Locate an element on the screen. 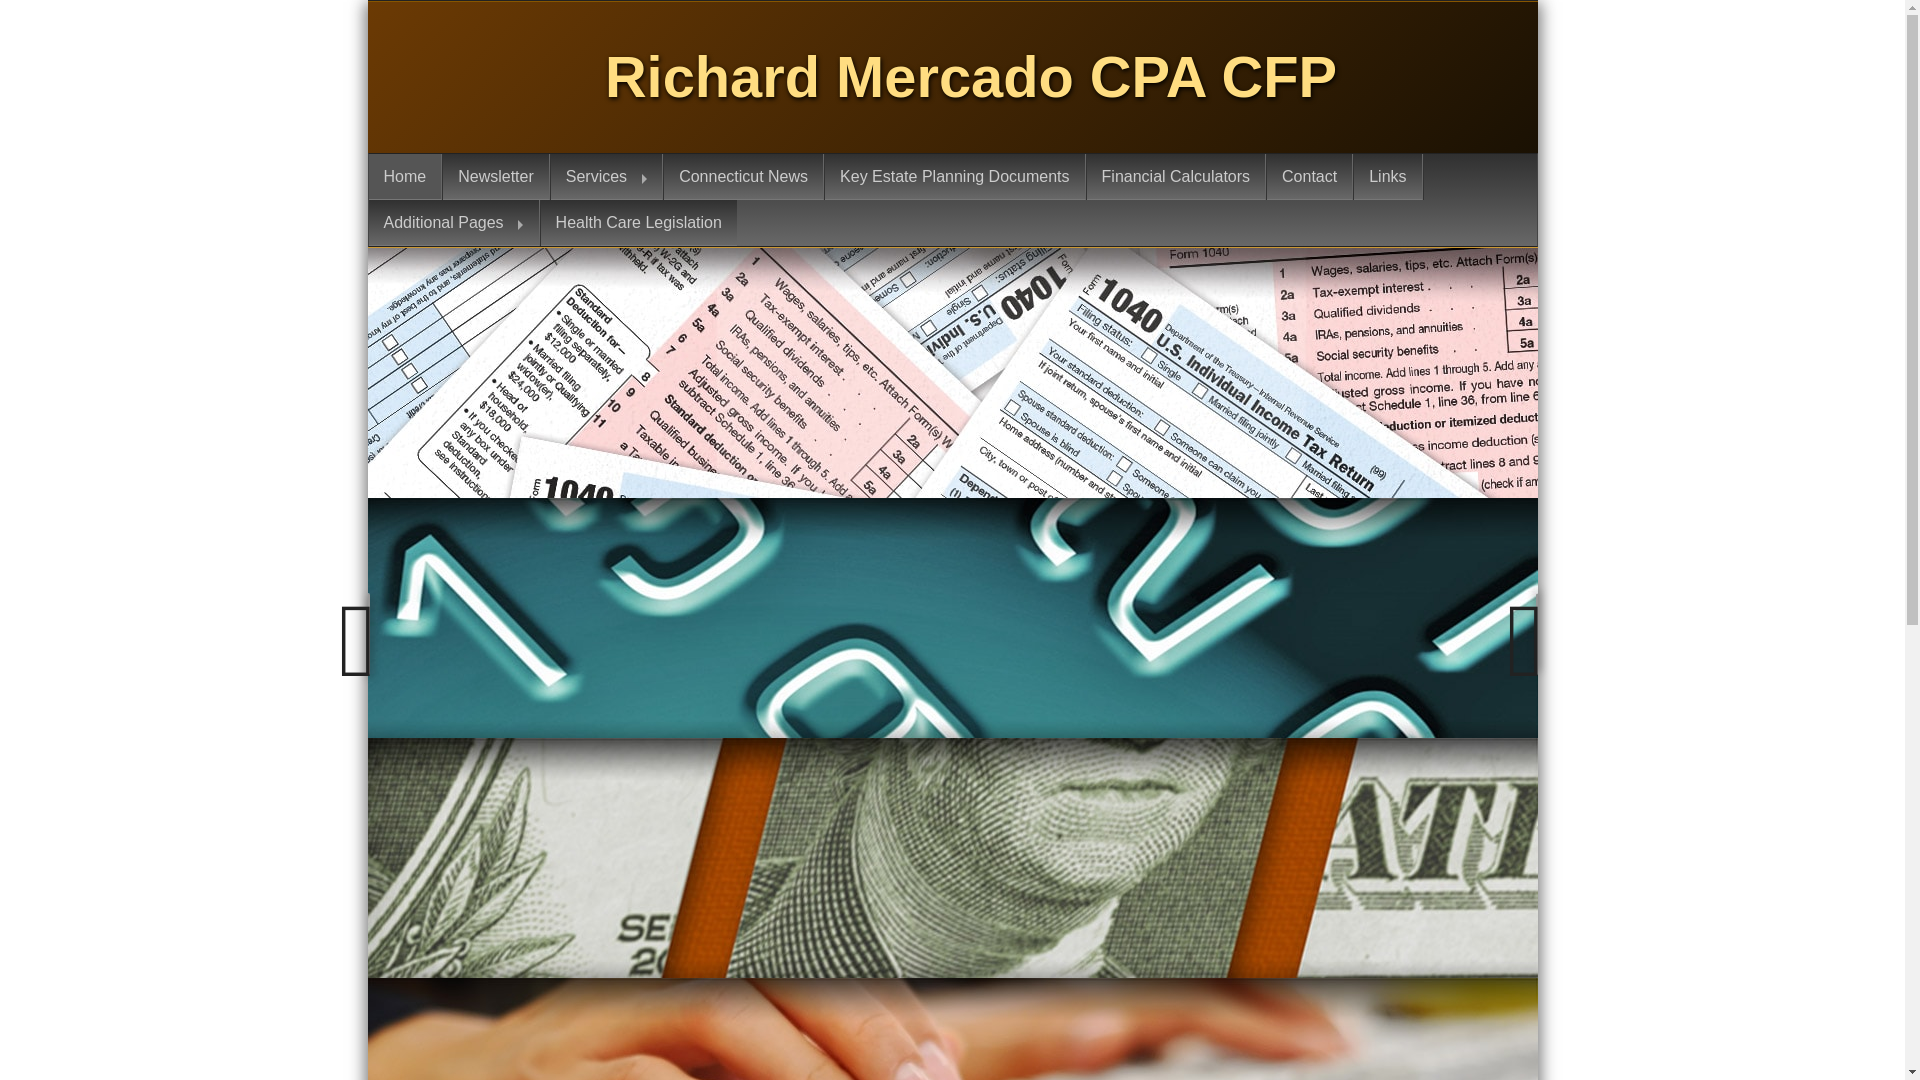 The width and height of the screenshot is (1920, 1080). Richard Mercado CPA CFP is located at coordinates (970, 77).